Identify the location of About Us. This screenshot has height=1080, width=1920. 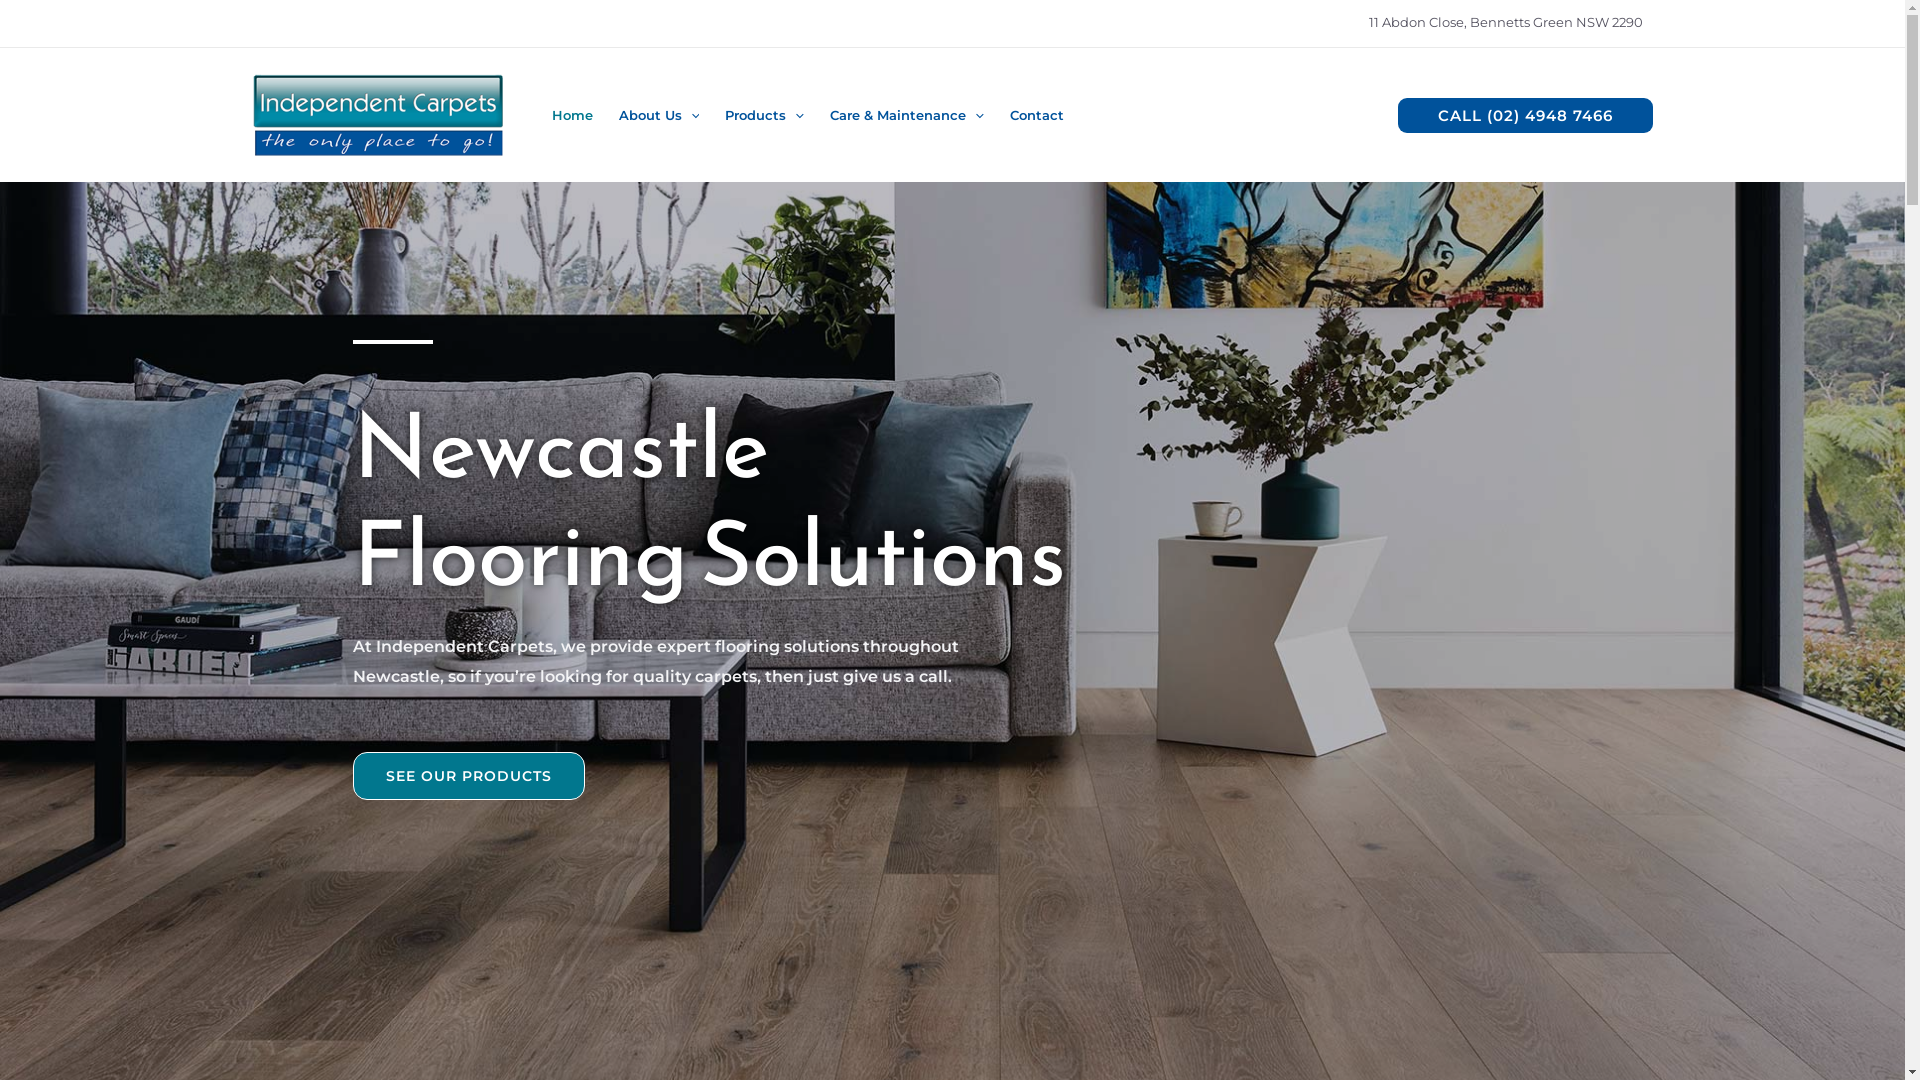
(660, 116).